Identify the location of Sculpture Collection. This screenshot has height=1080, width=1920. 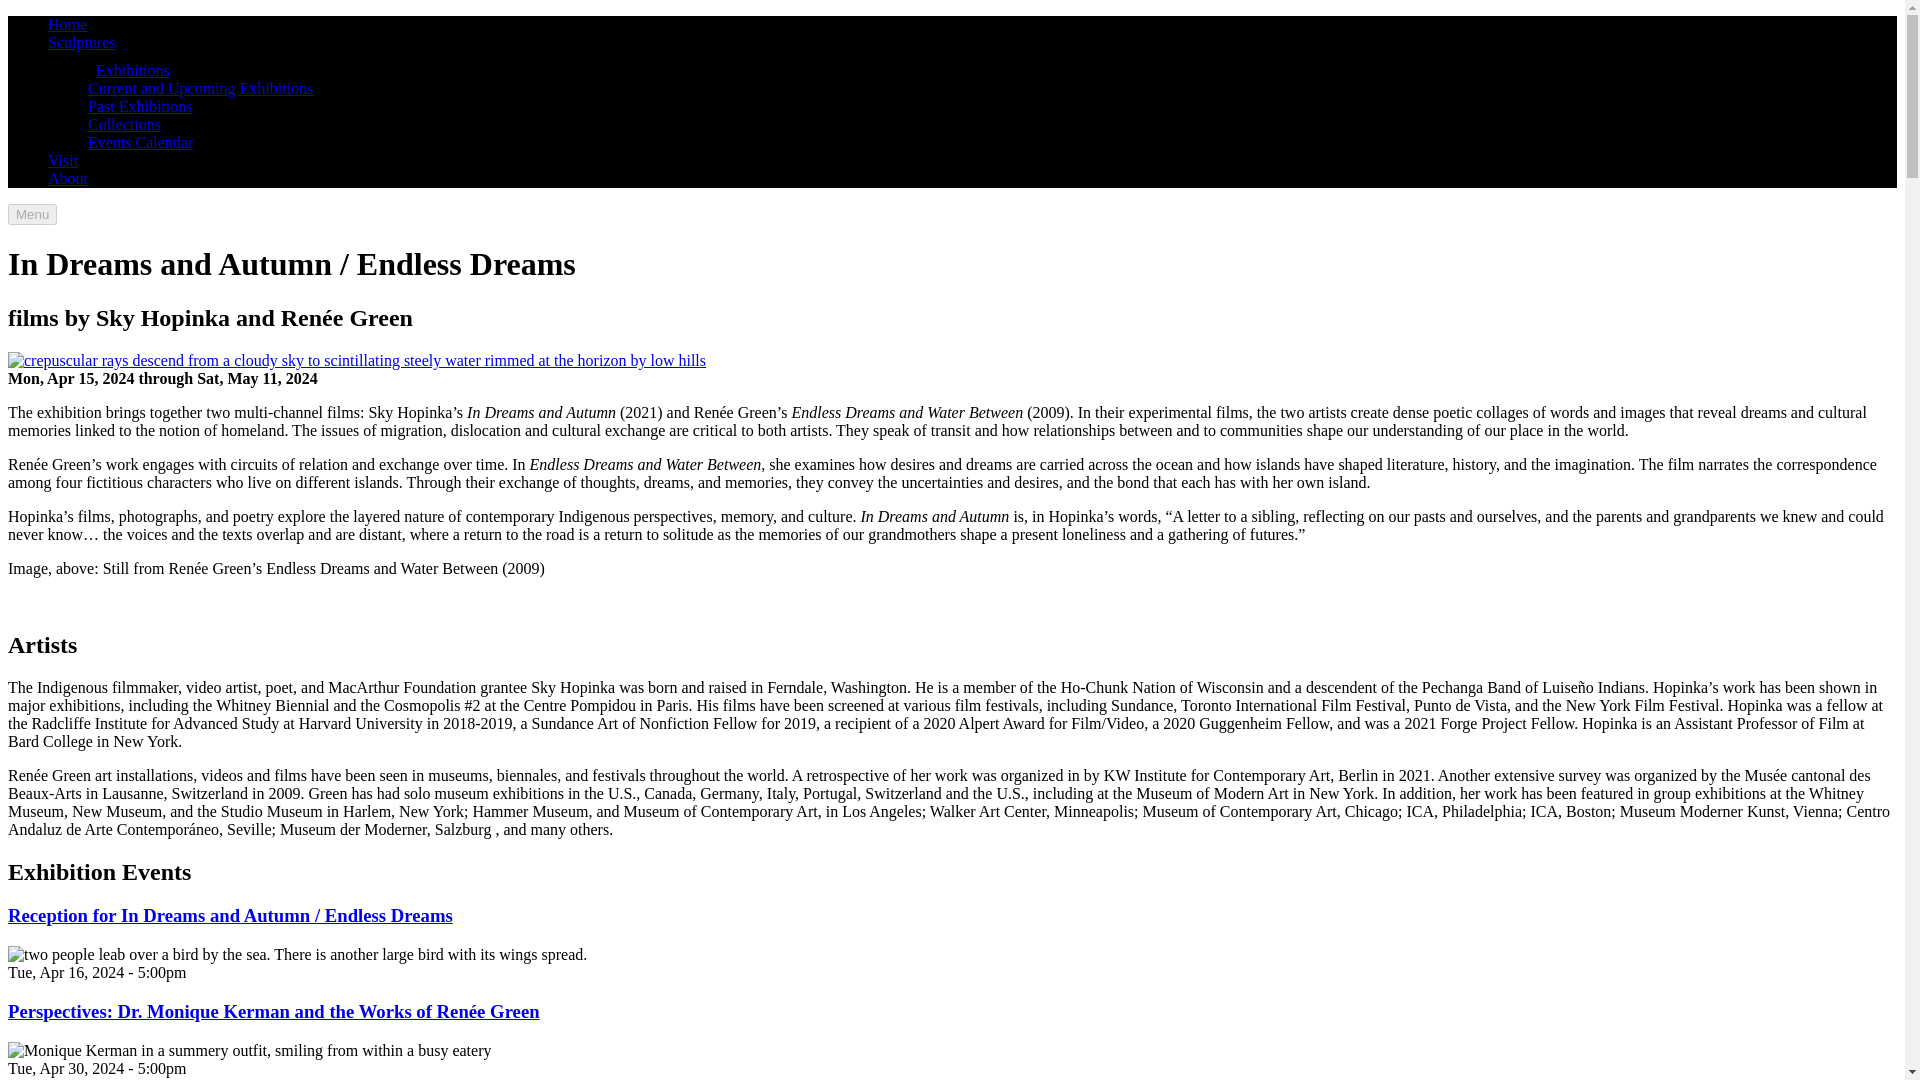
(82, 42).